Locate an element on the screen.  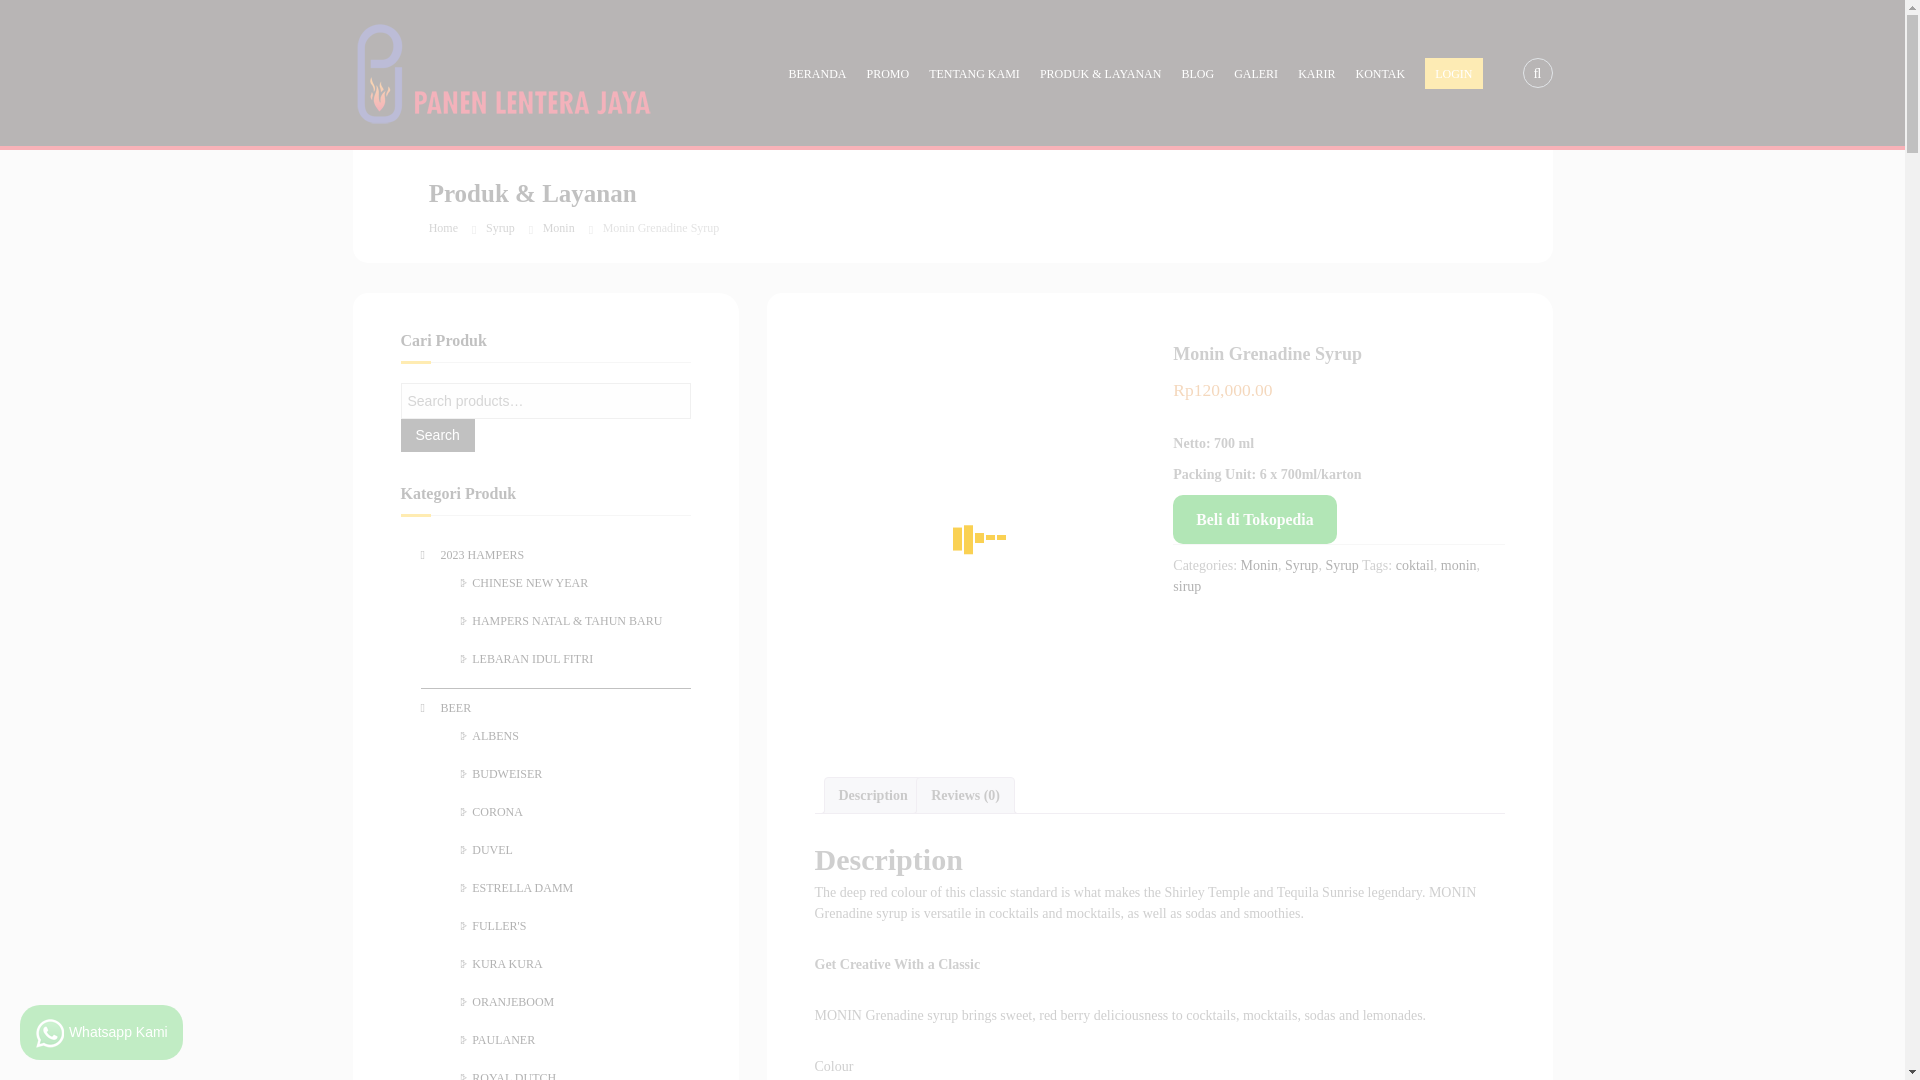
Monin is located at coordinates (558, 228).